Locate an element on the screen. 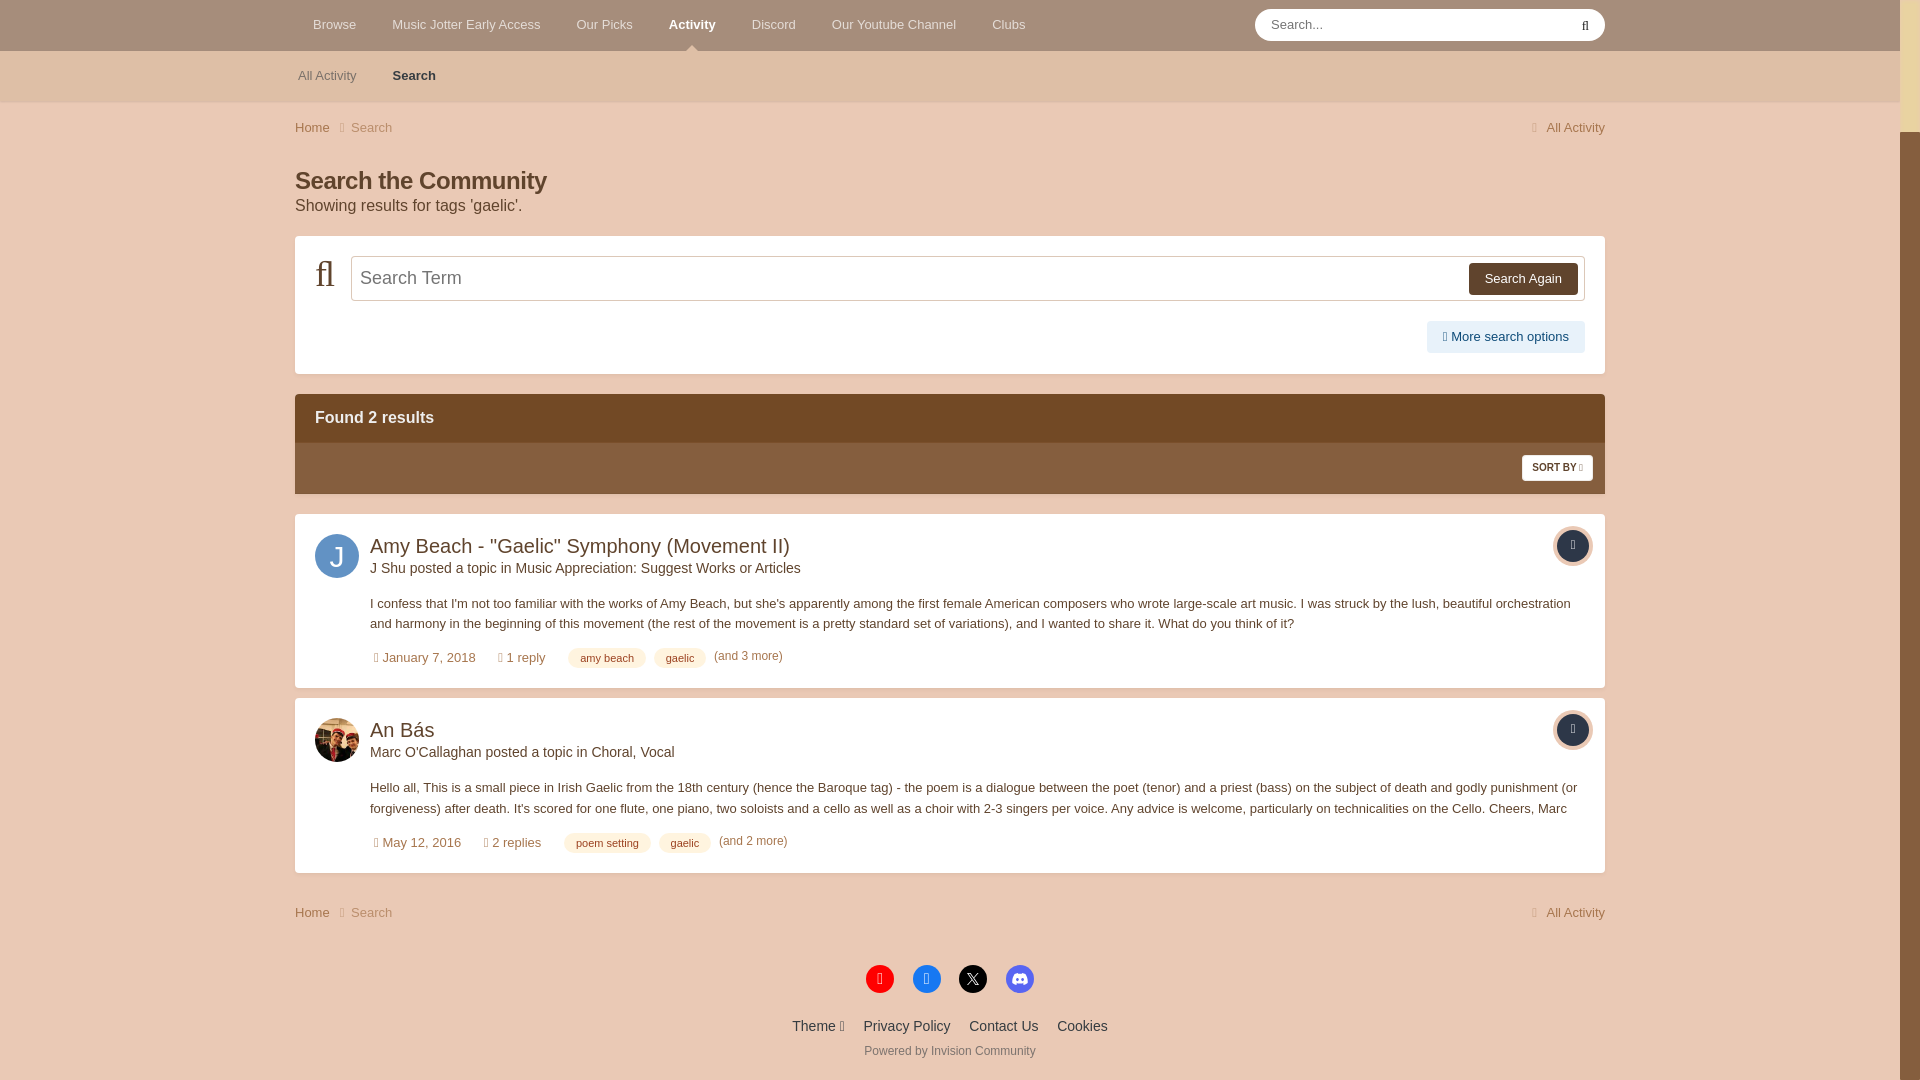  Discord is located at coordinates (774, 25).